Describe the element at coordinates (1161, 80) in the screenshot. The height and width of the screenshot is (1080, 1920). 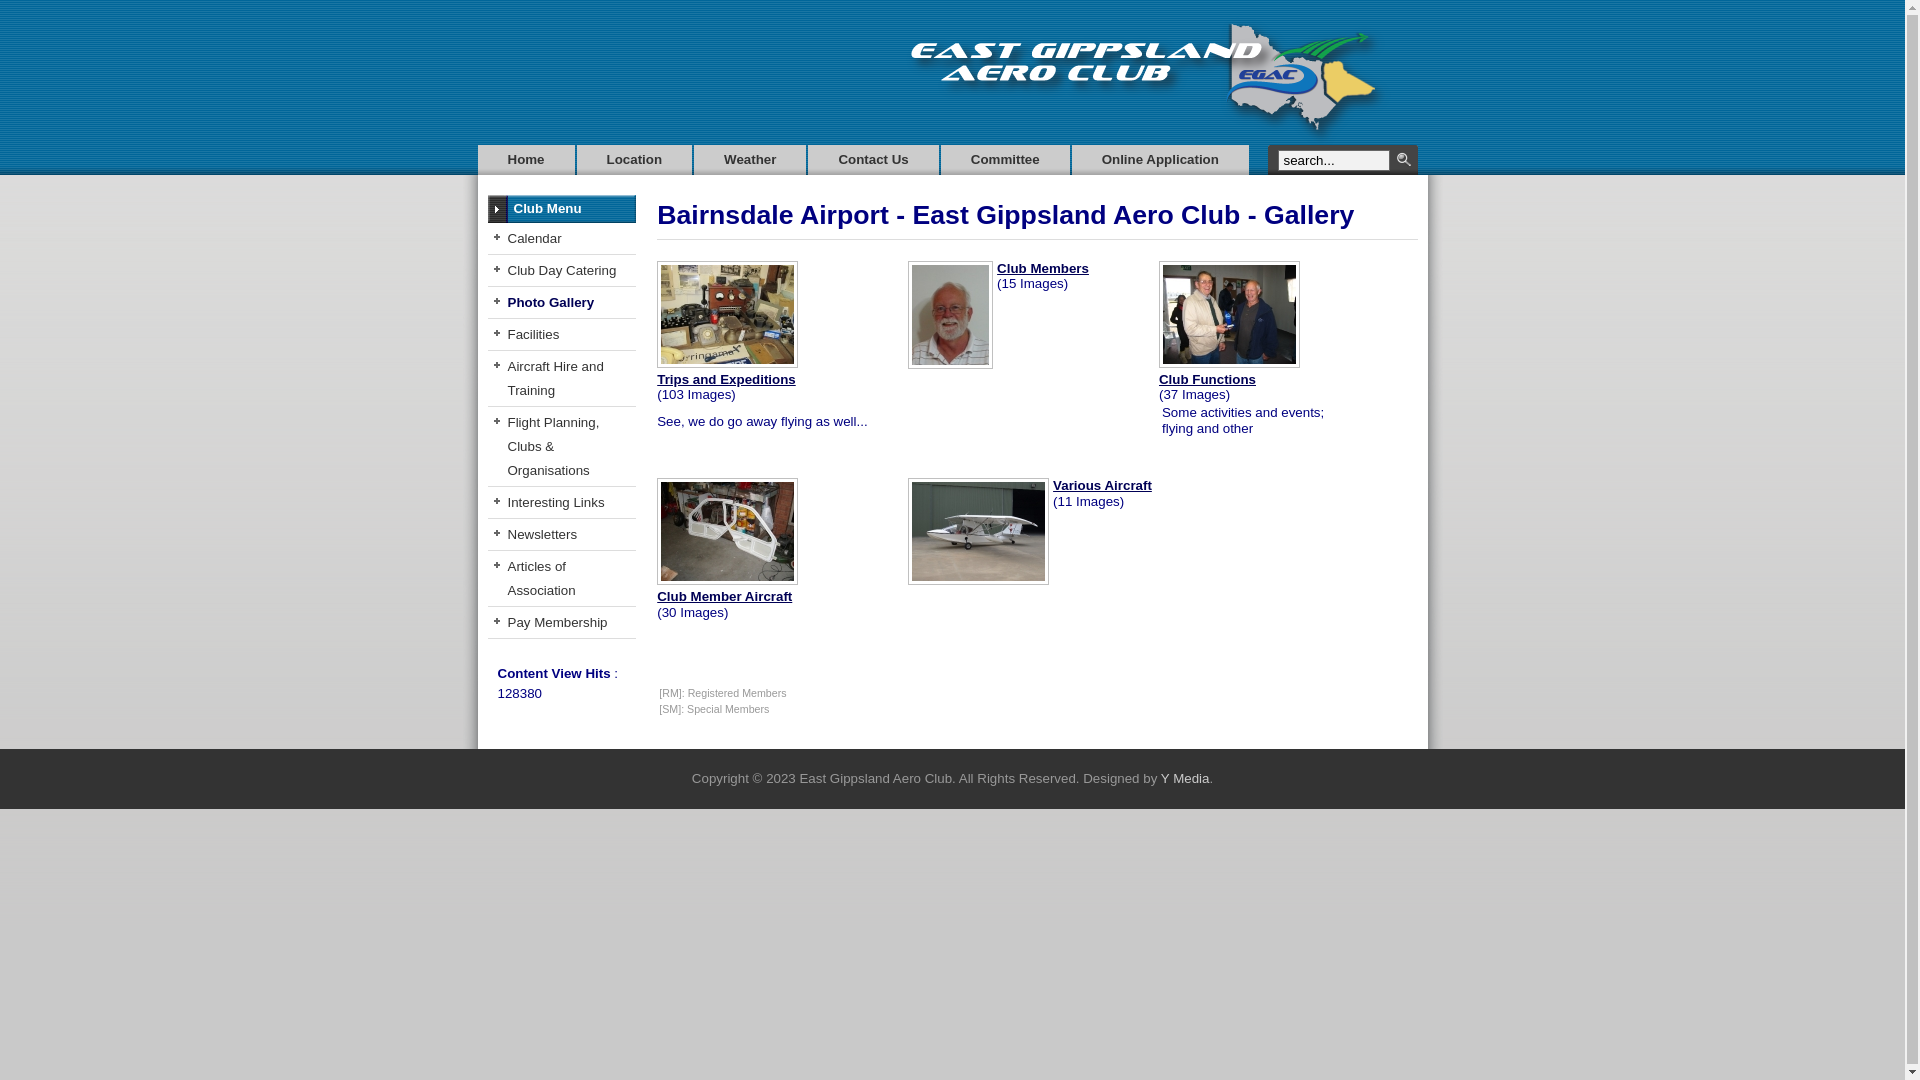
I see `East Gippsland Aero Club` at that location.